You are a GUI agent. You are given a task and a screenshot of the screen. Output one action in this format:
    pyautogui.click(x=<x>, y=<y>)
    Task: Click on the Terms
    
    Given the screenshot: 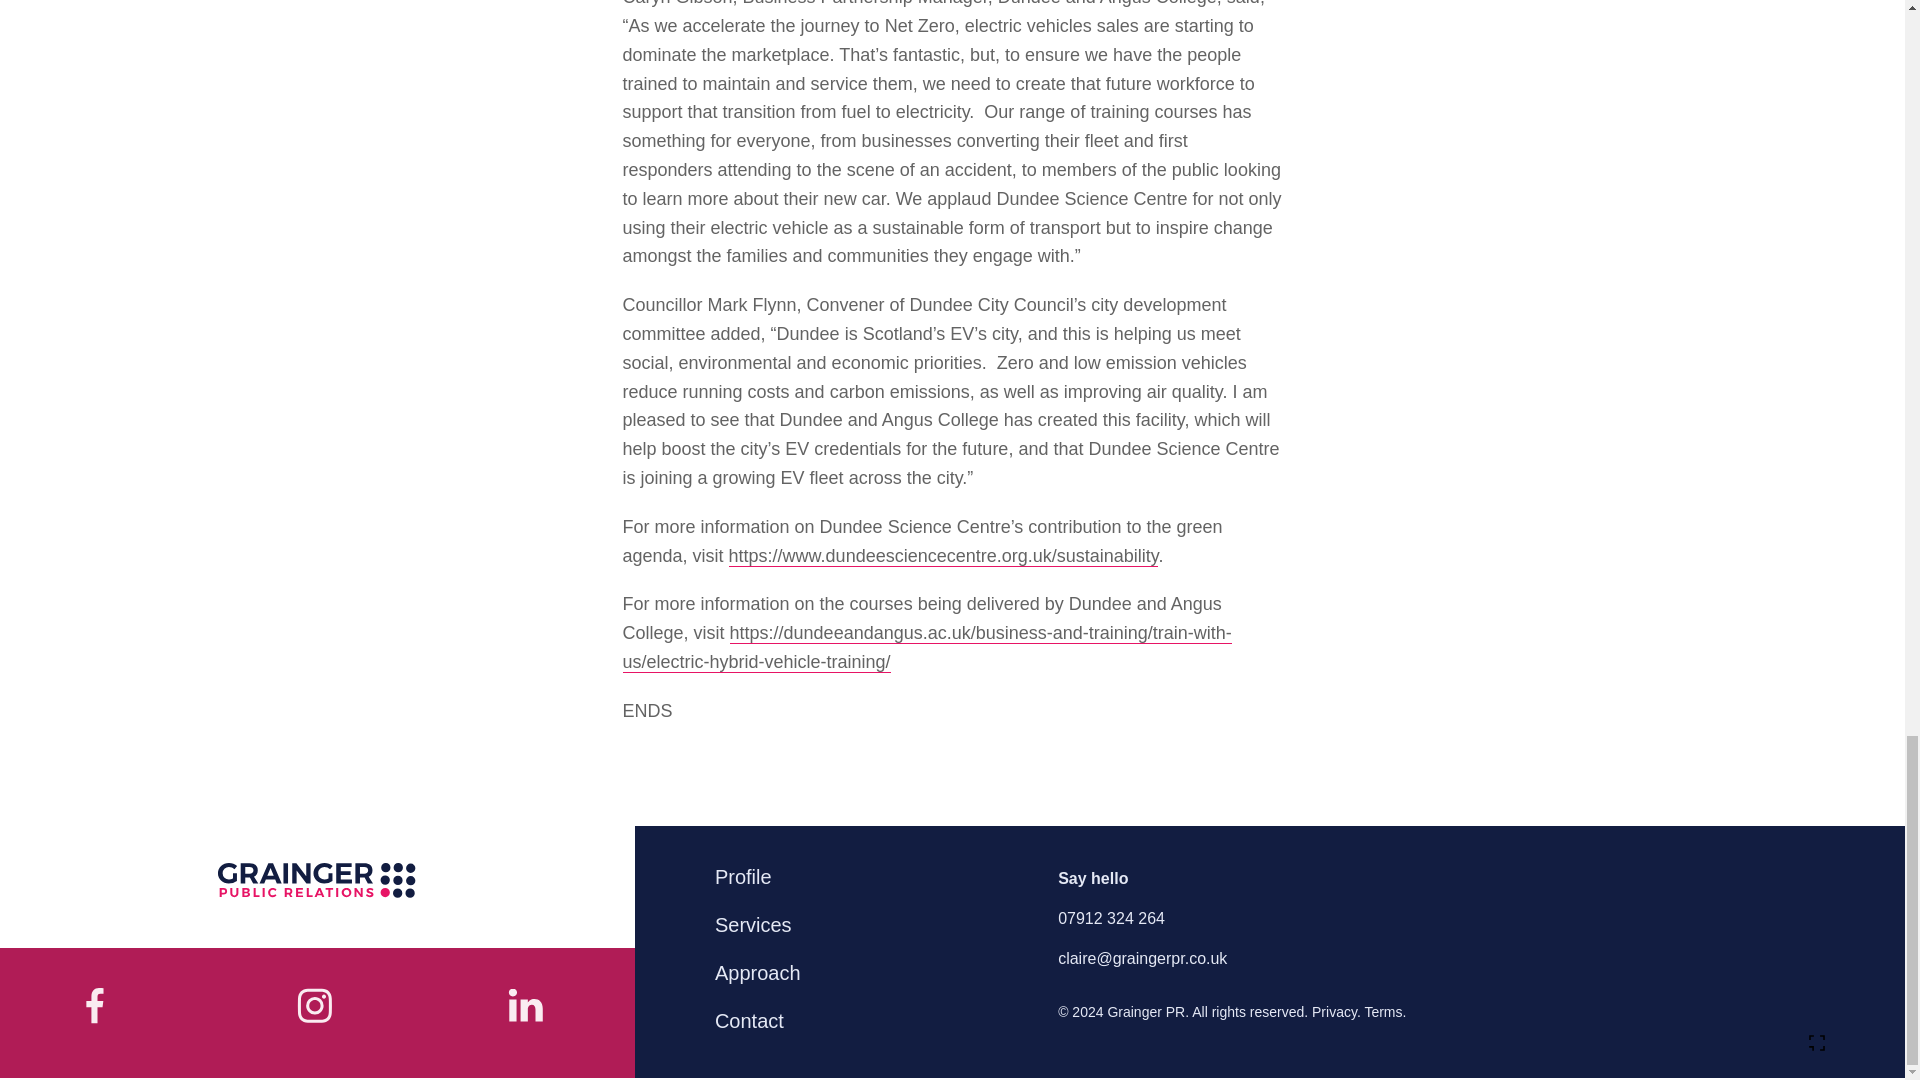 What is the action you would take?
    pyautogui.click(x=1382, y=1012)
    